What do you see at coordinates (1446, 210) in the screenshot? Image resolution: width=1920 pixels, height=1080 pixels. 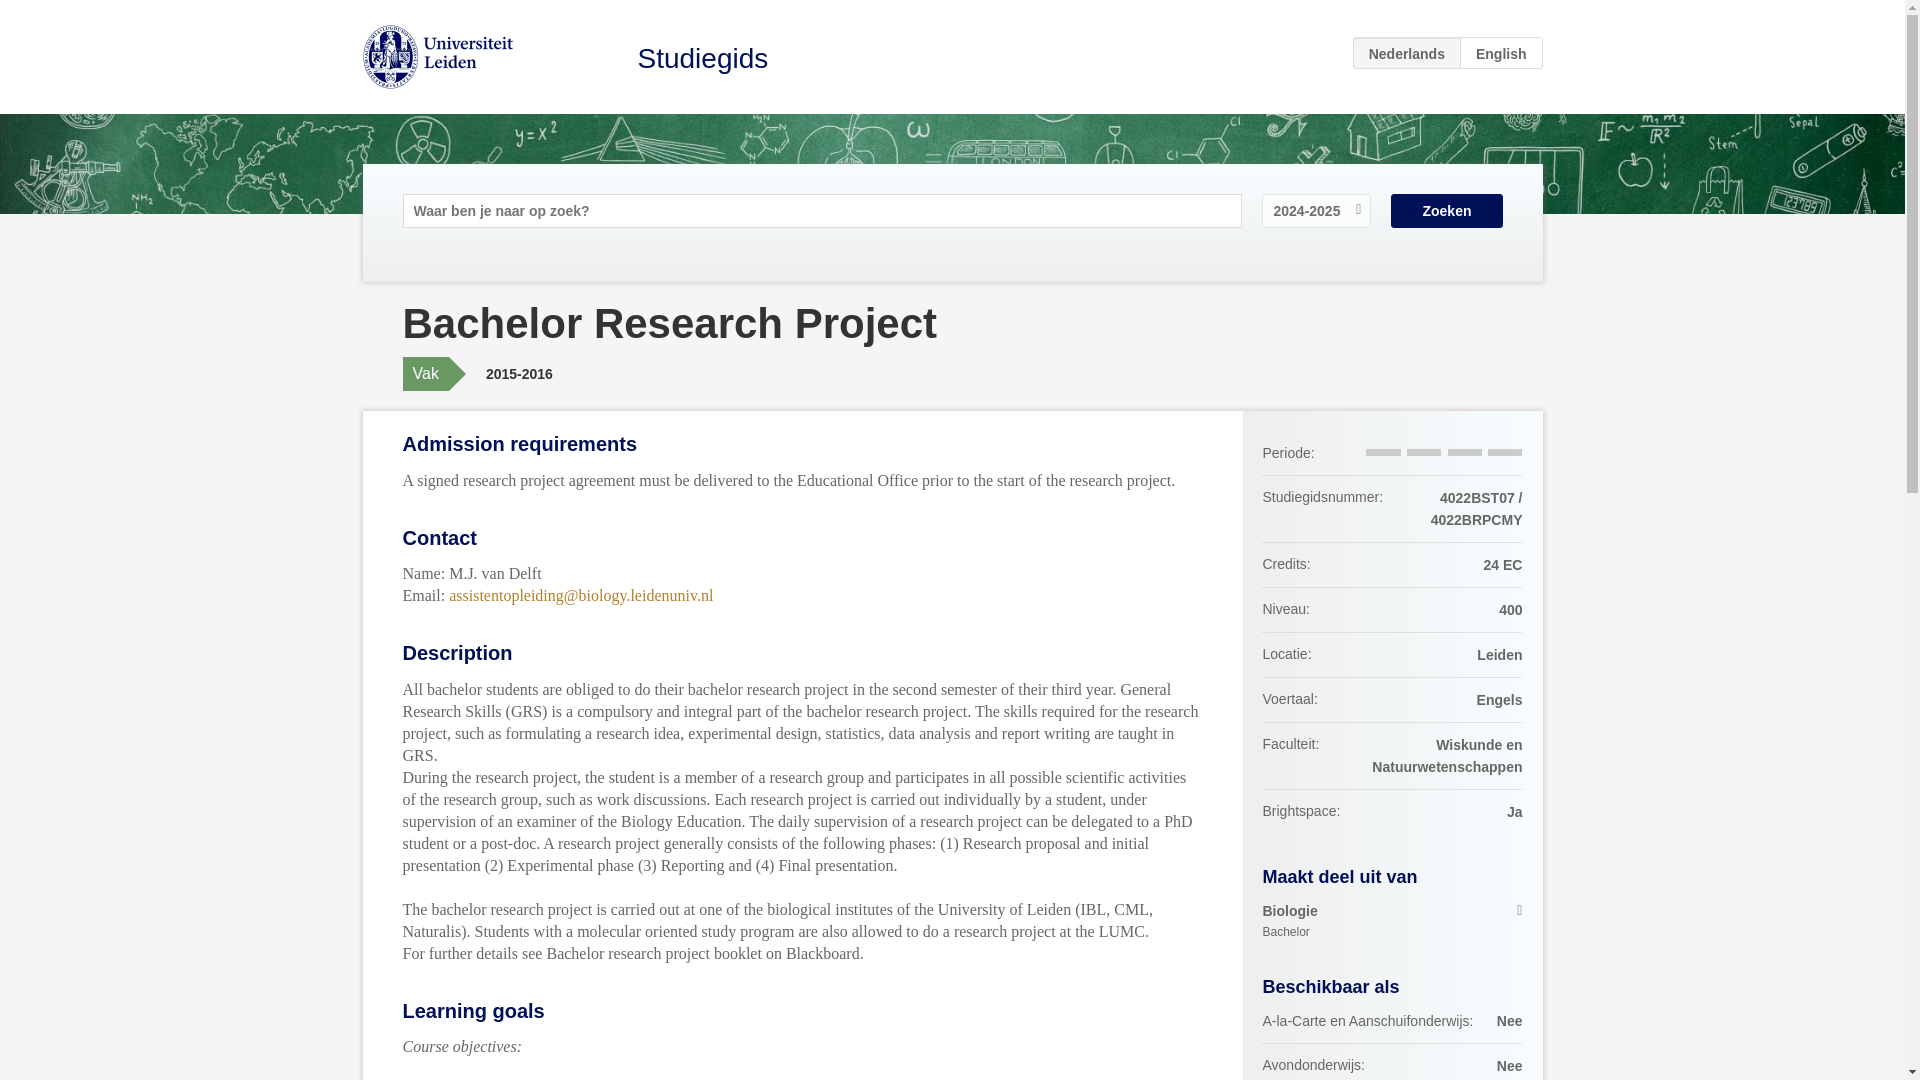 I see `EN` at bounding box center [1446, 210].